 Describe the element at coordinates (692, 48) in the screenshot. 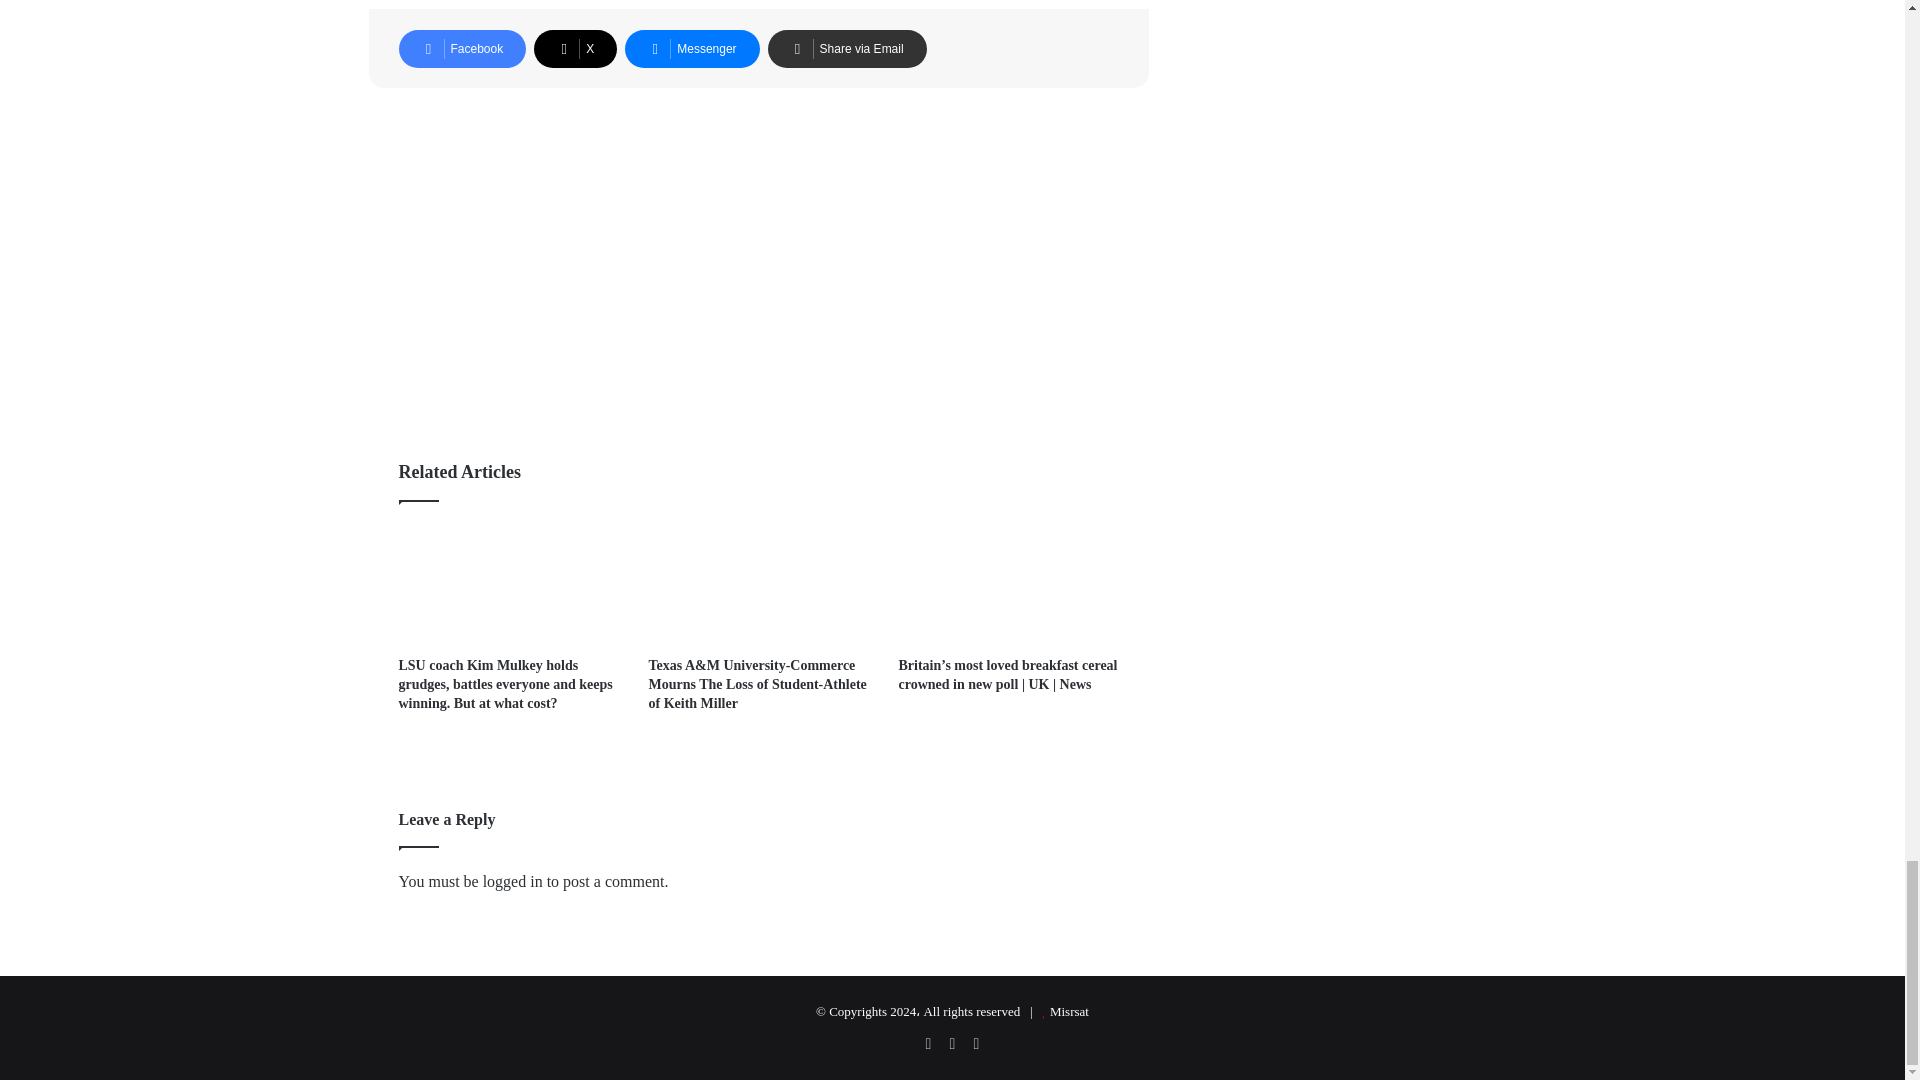

I see `Messenger` at that location.